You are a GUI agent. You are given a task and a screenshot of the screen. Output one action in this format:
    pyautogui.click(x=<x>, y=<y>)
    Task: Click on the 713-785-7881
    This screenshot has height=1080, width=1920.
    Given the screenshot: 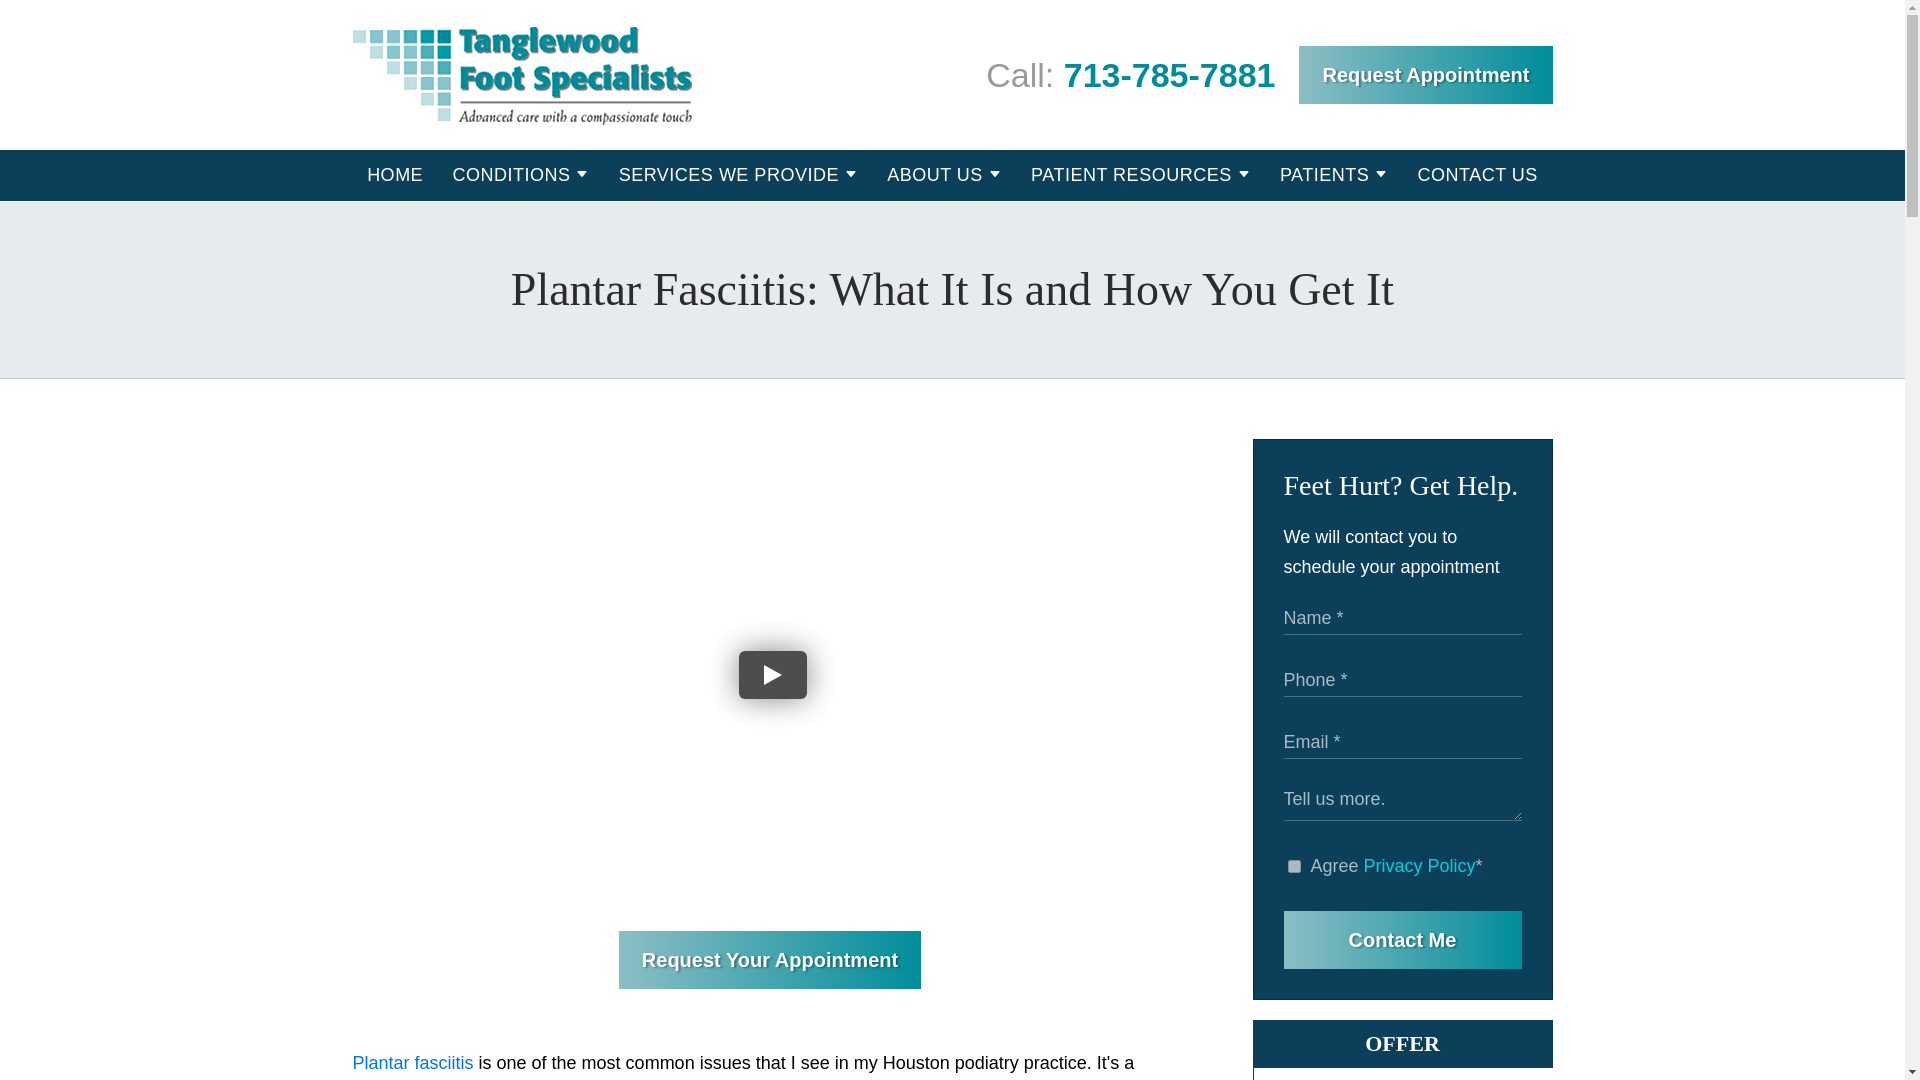 What is the action you would take?
    pyautogui.click(x=1170, y=74)
    